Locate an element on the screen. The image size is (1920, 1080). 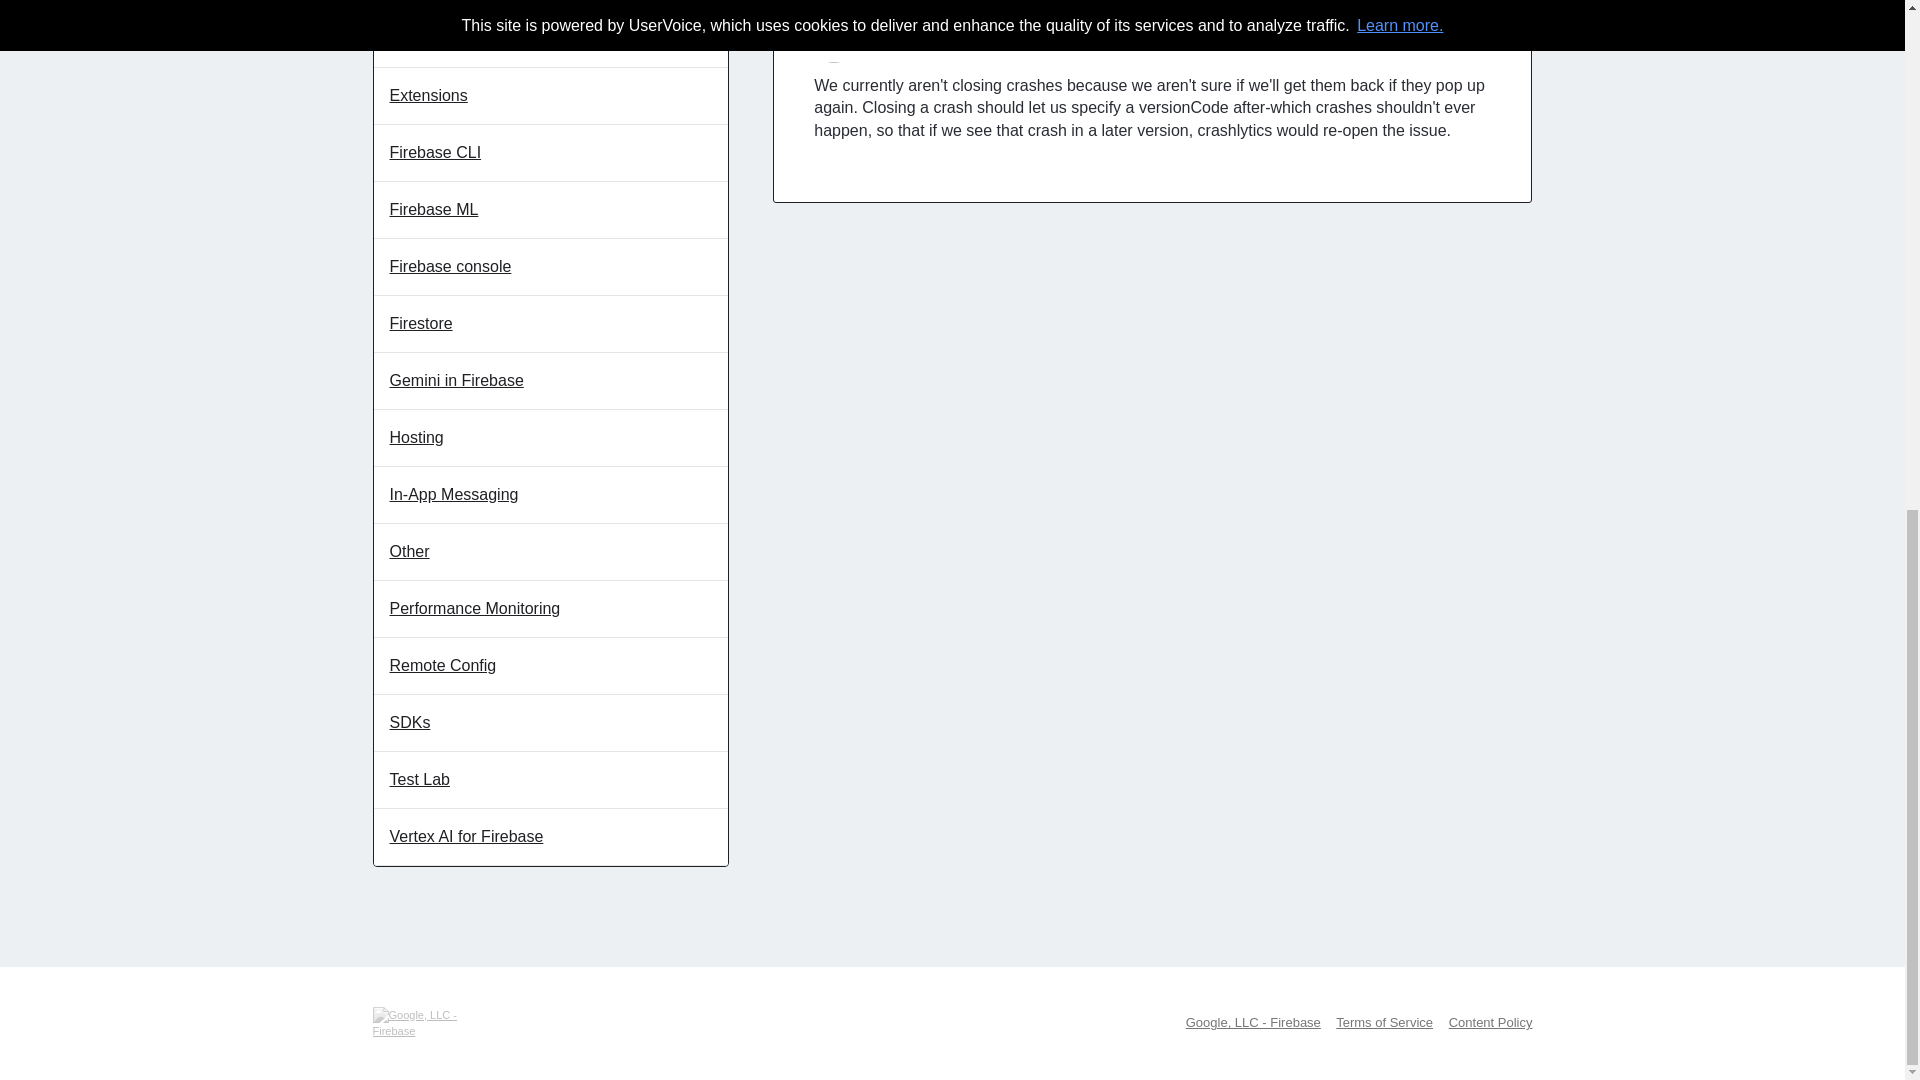
Other is located at coordinates (552, 552).